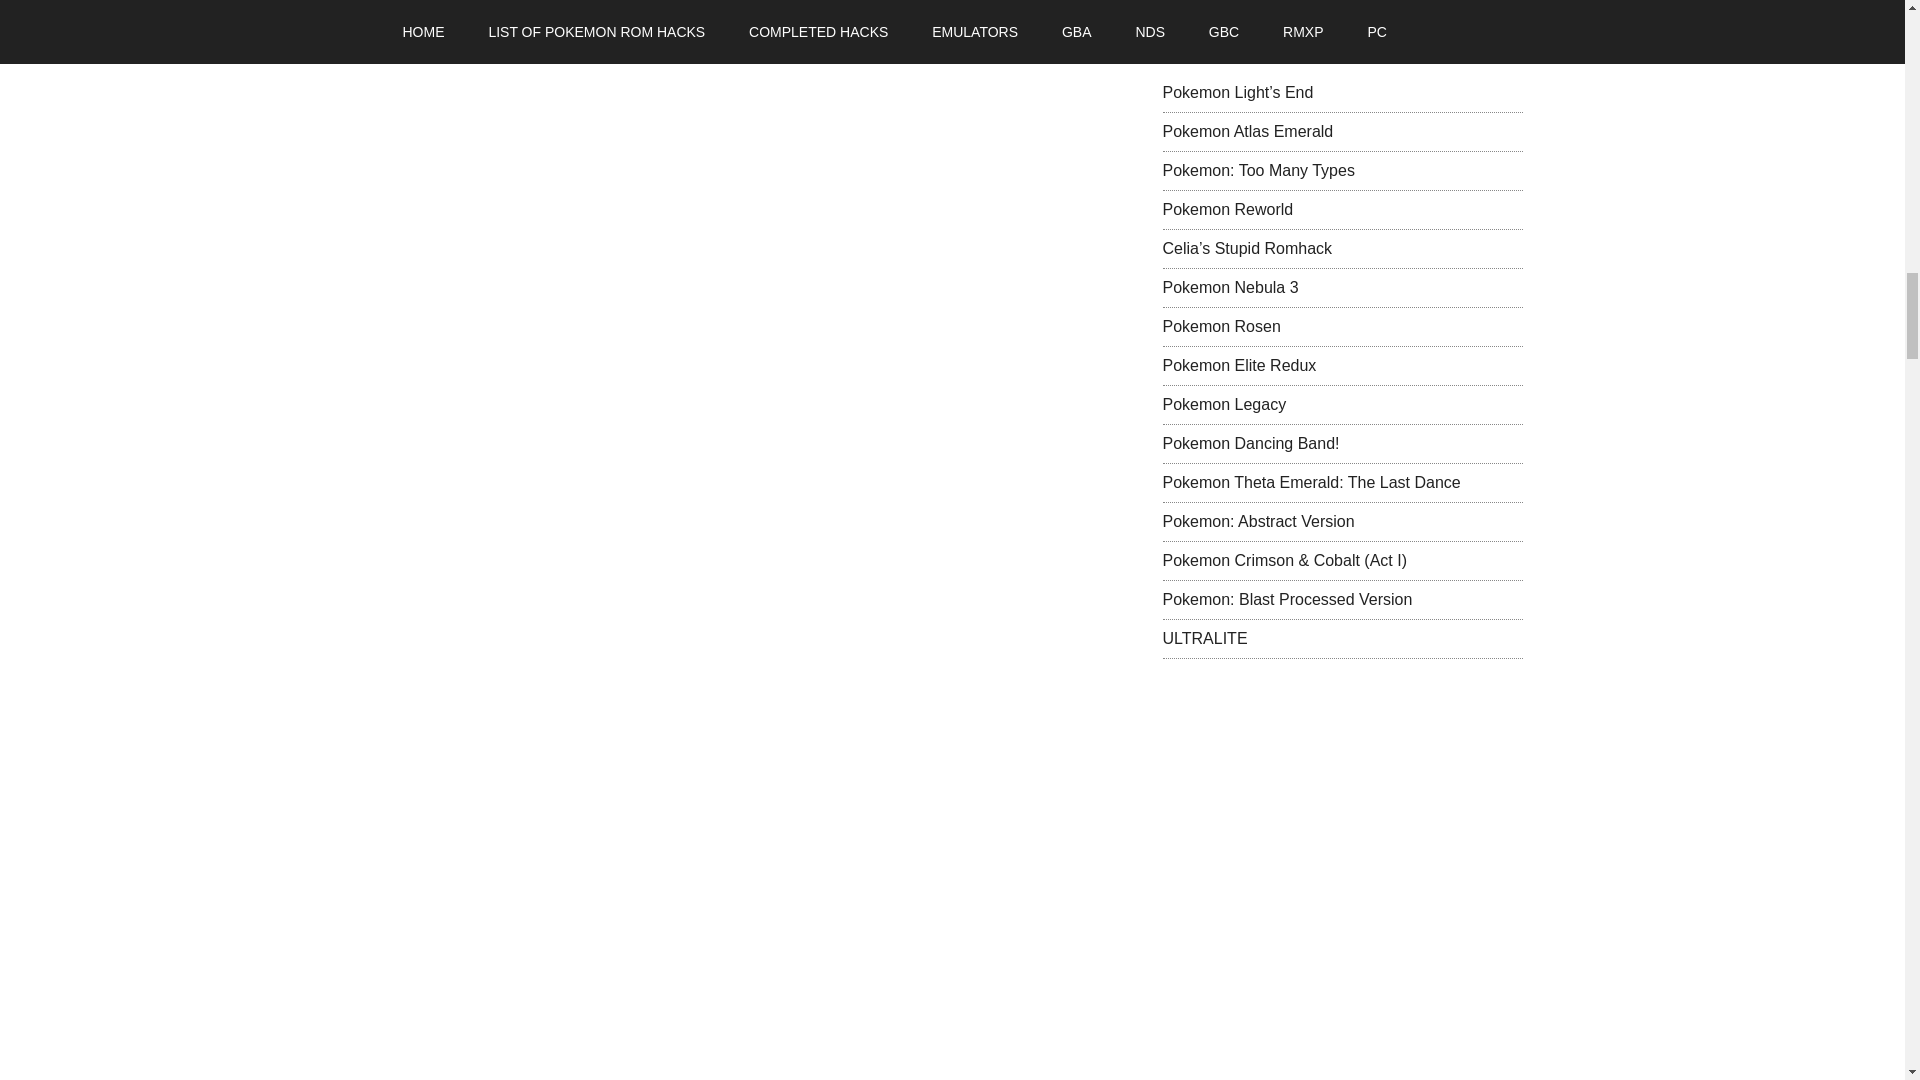 This screenshot has width=1920, height=1080. What do you see at coordinates (502, 40) in the screenshot?
I see `Pokemon Fire Red Rocket Edition Screenshot` at bounding box center [502, 40].